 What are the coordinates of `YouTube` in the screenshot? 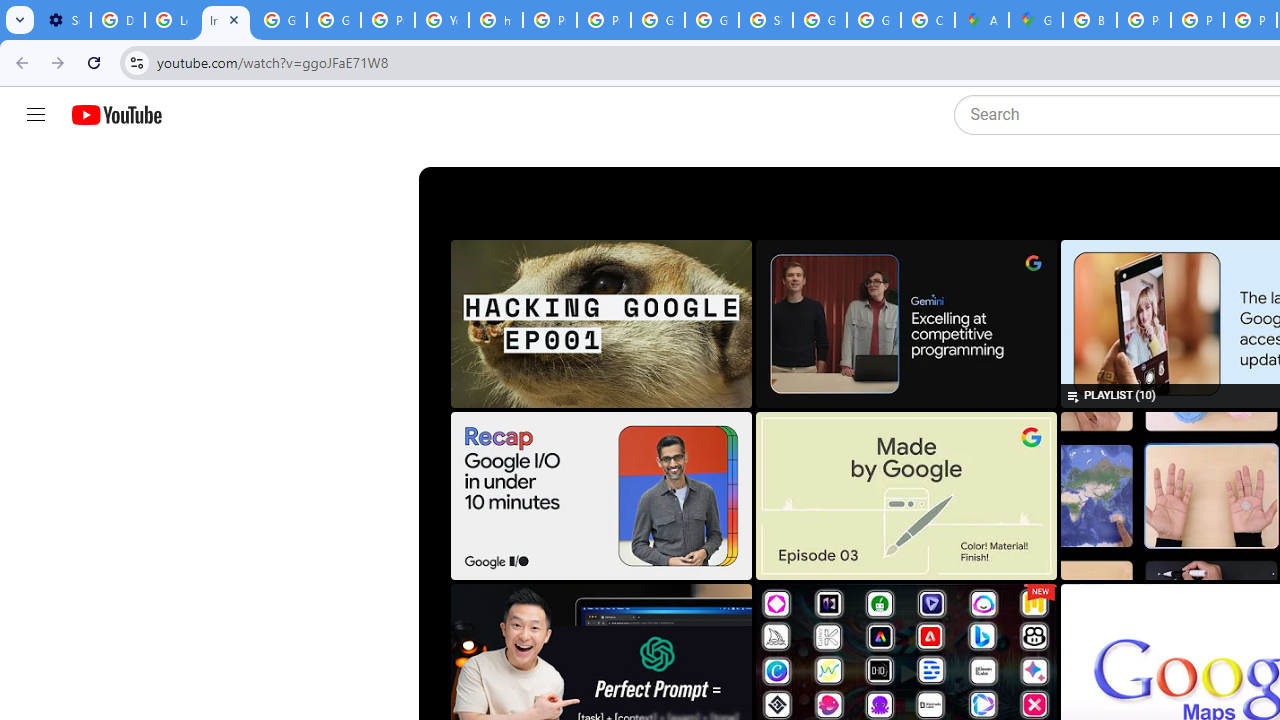 It's located at (441, 20).